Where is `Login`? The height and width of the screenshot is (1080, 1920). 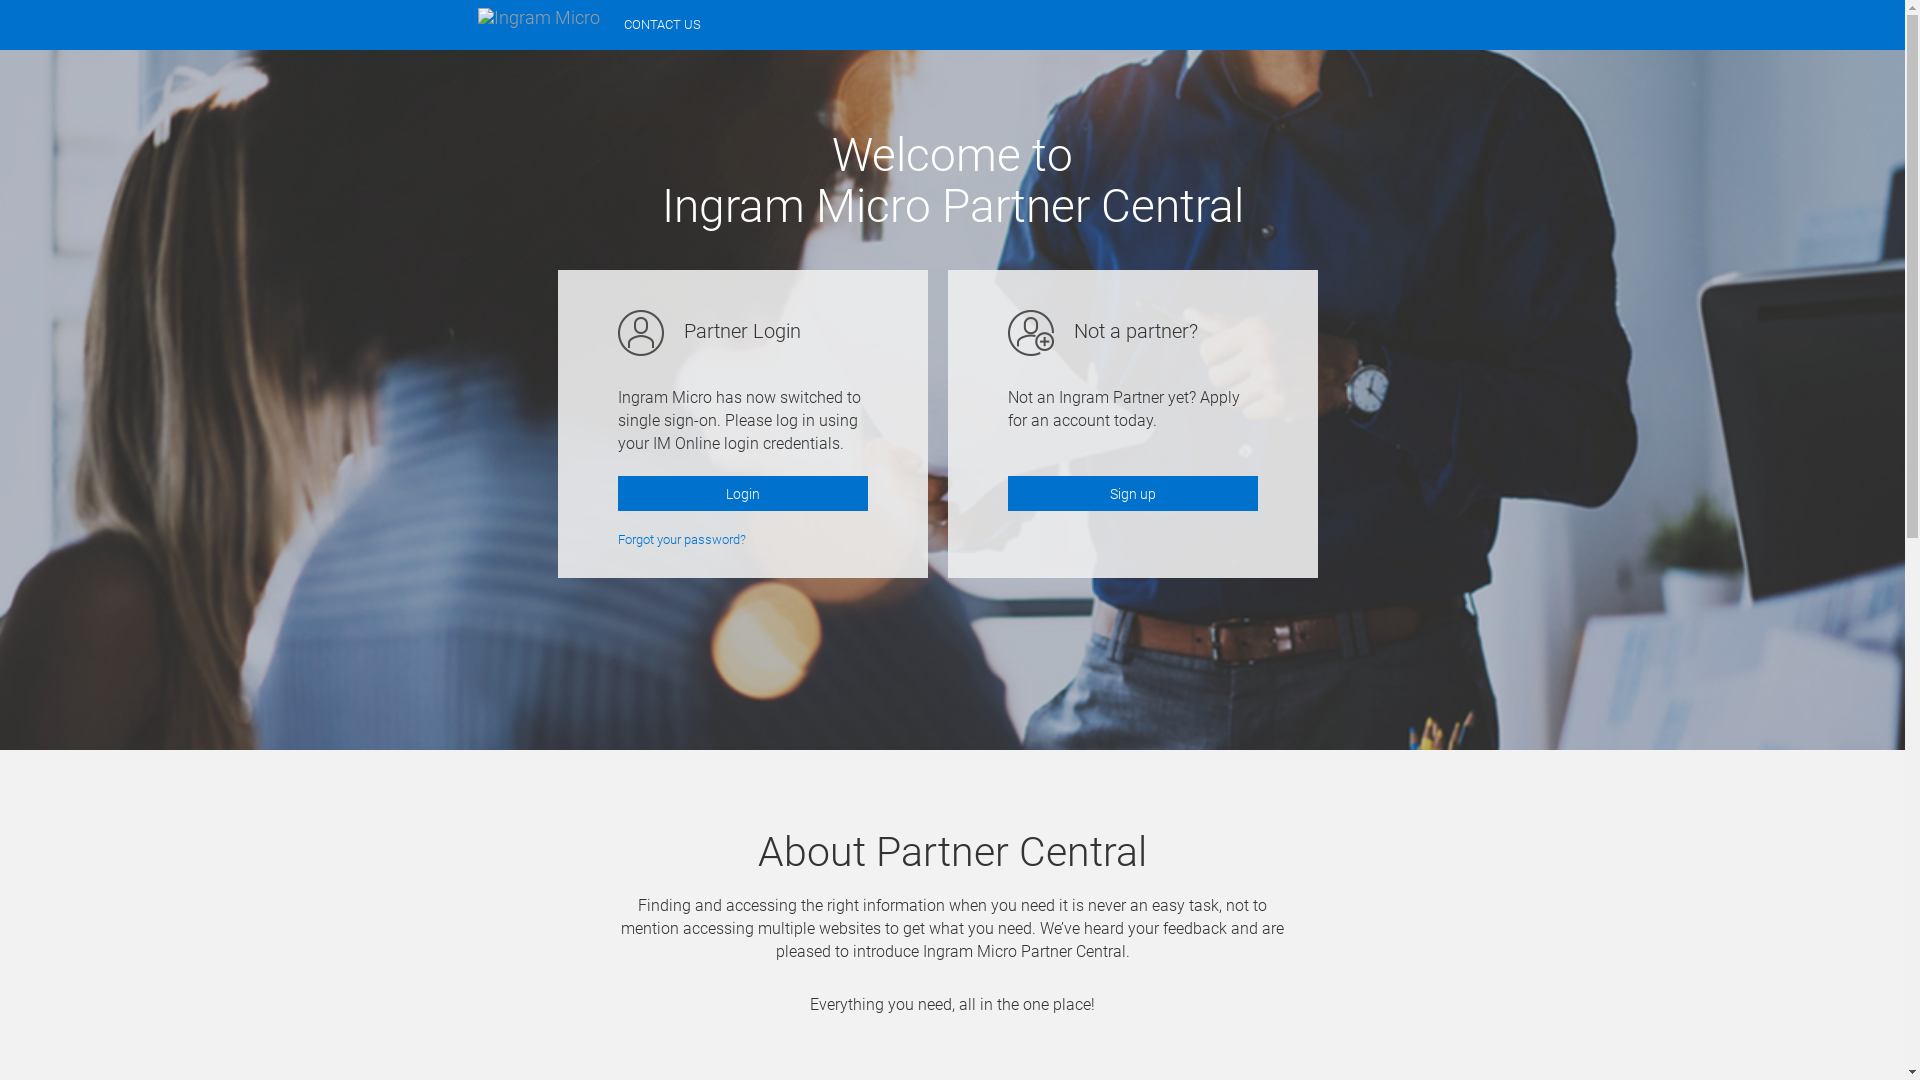 Login is located at coordinates (743, 494).